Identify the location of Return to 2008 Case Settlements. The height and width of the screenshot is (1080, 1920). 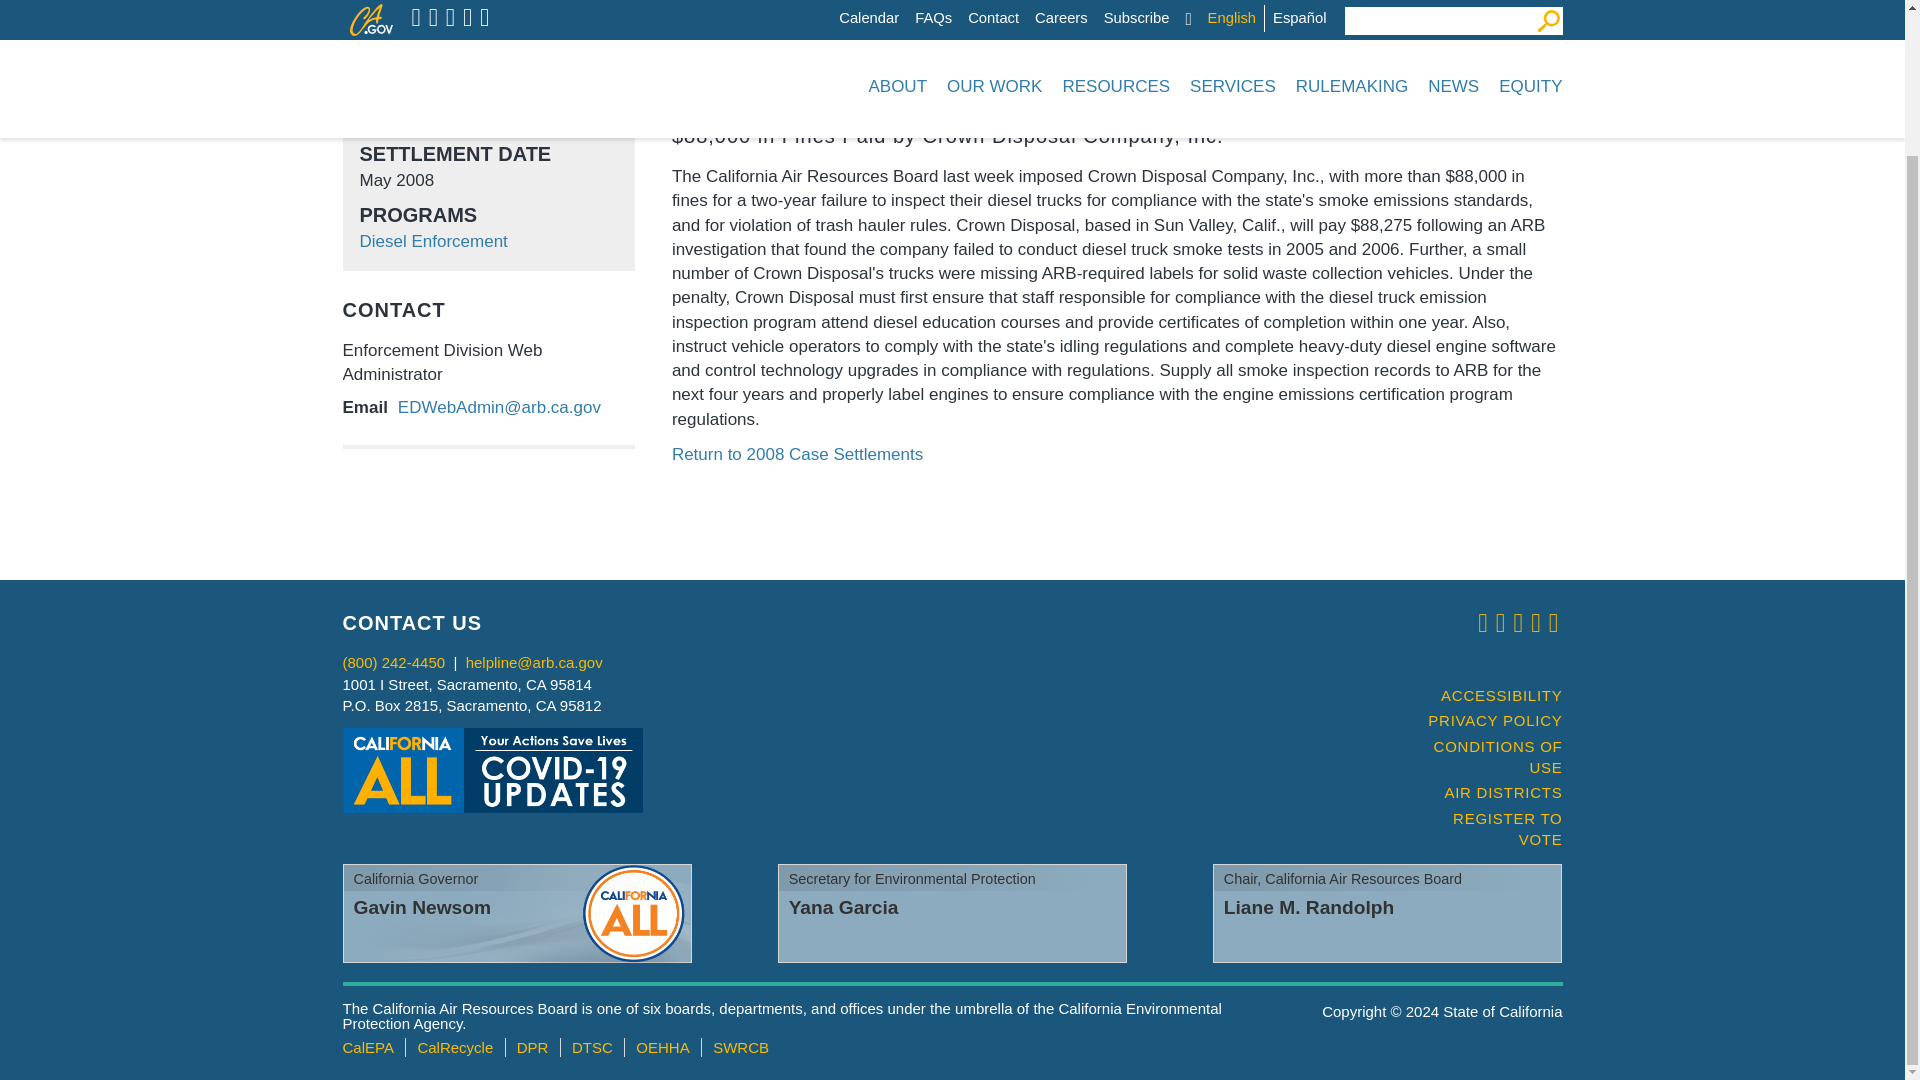
(798, 454).